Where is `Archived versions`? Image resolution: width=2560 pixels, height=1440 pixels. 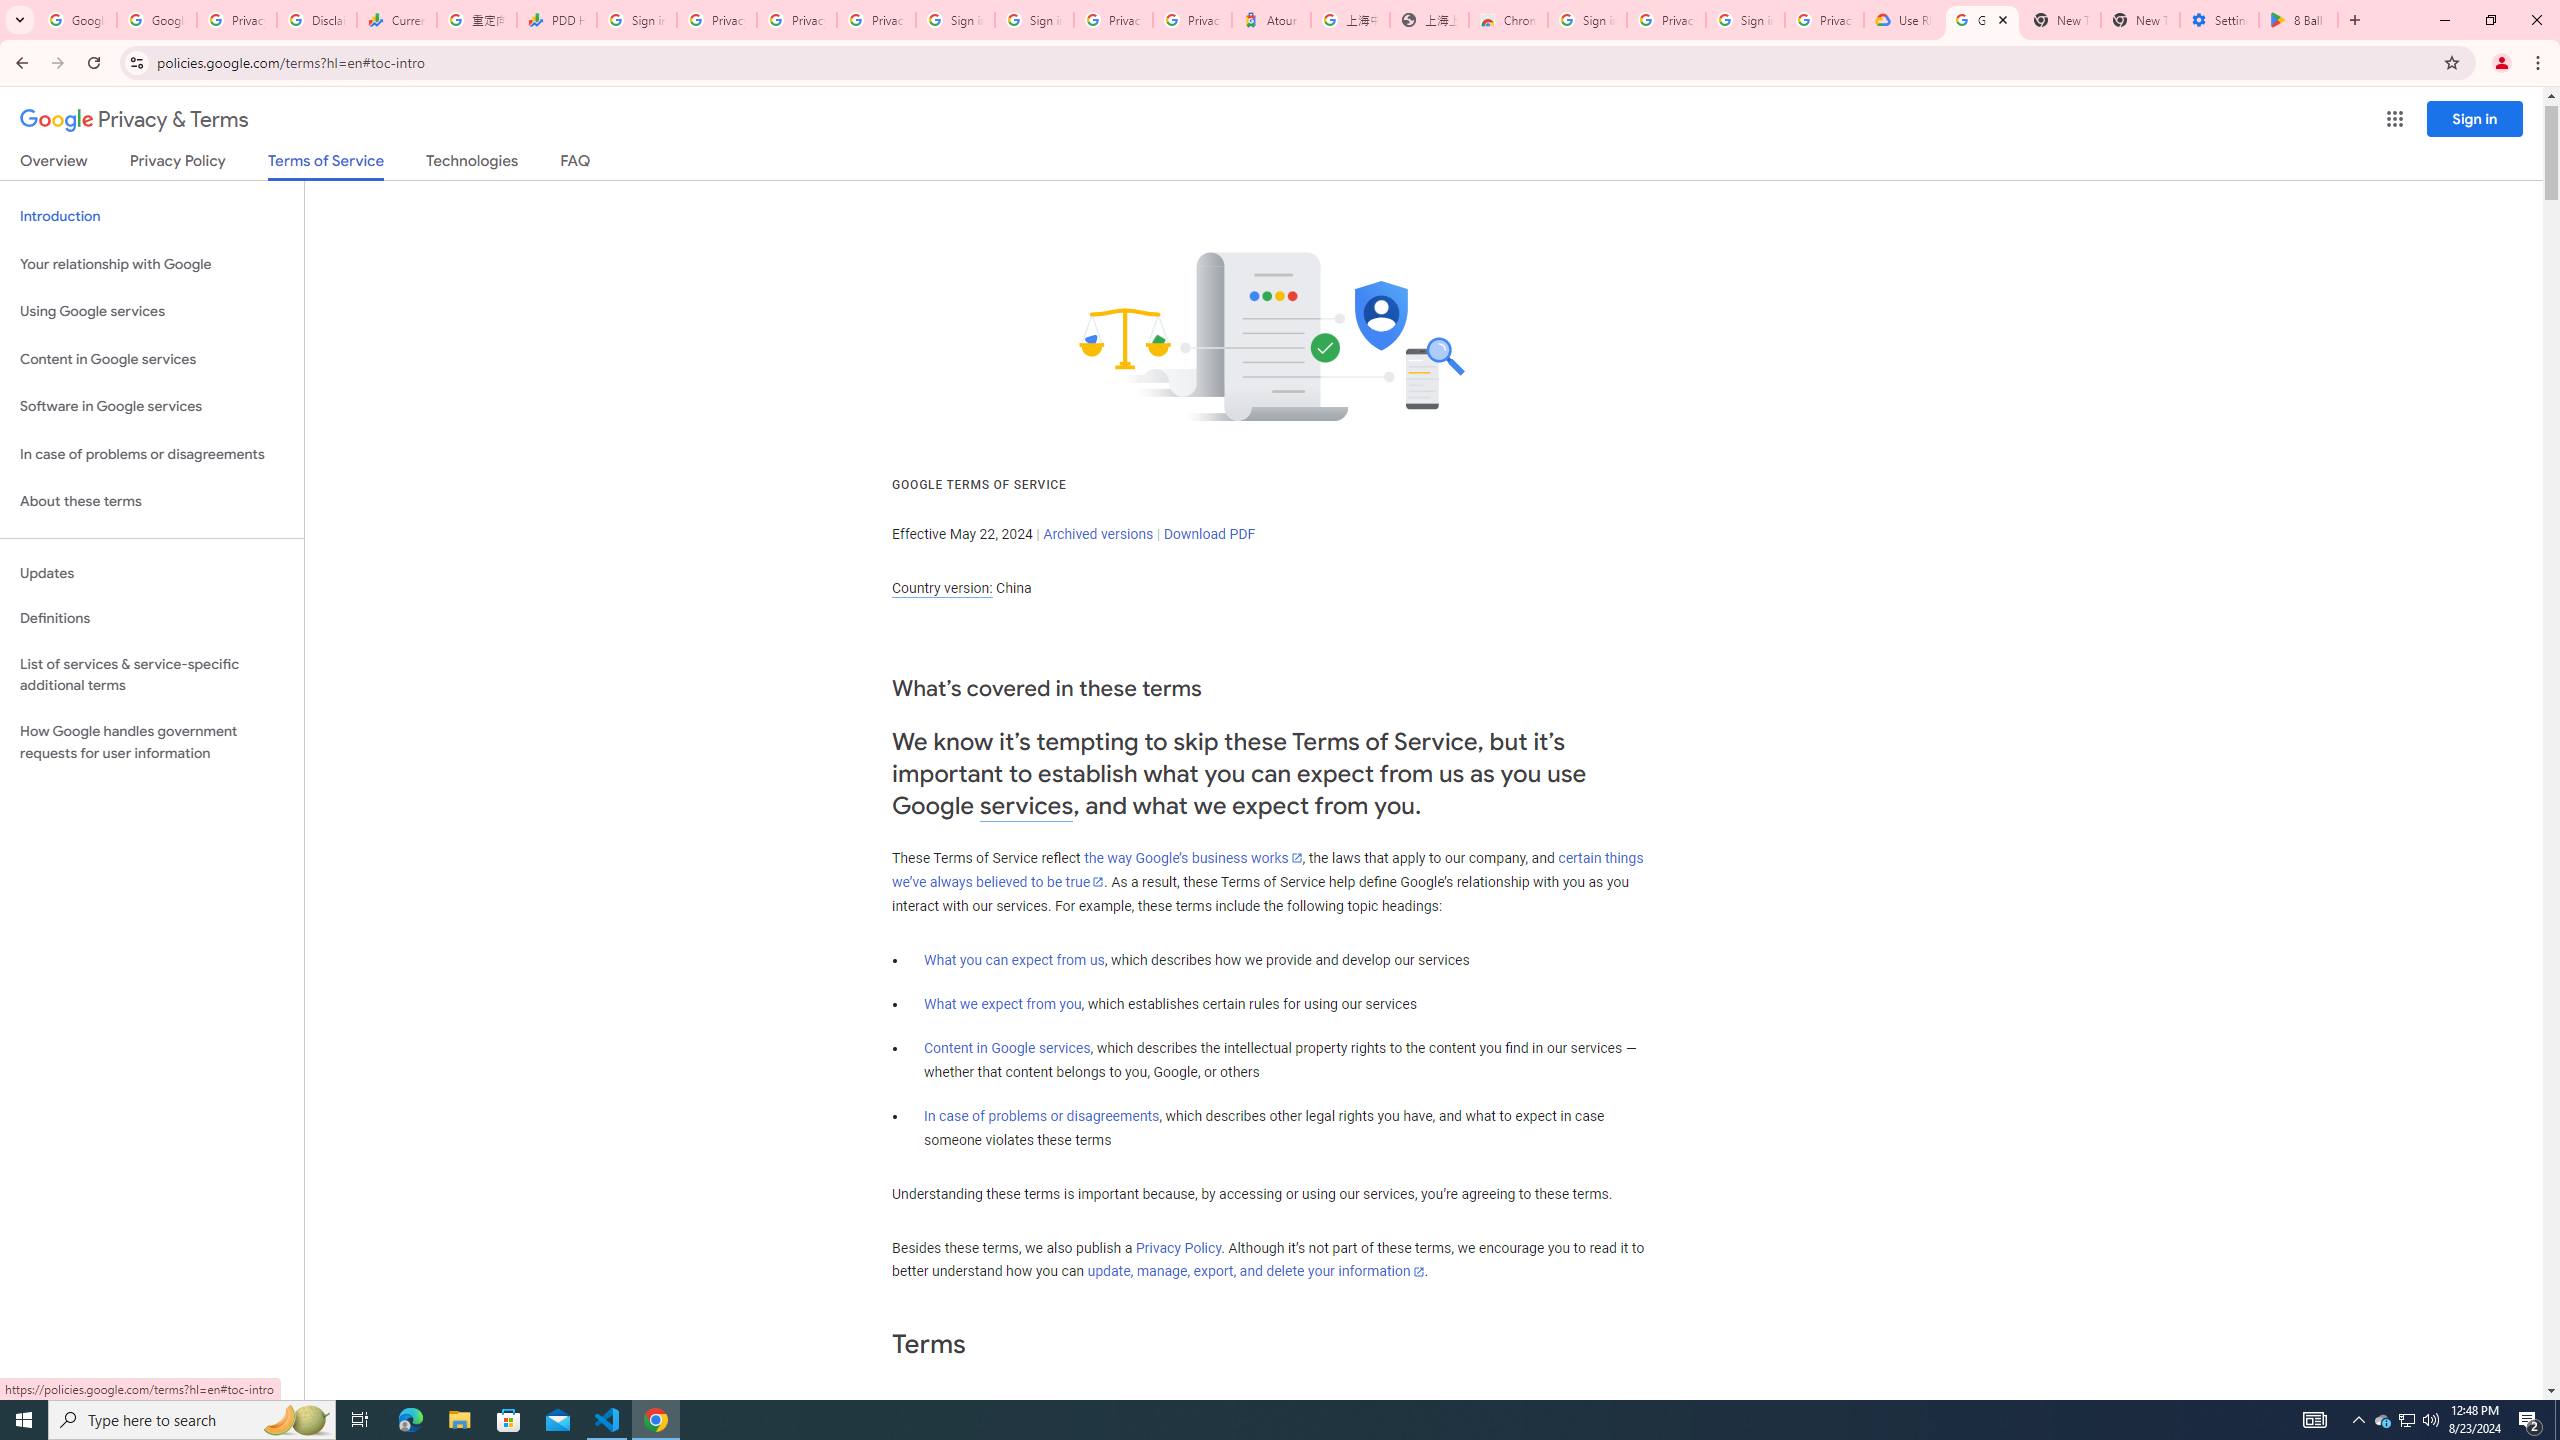
Archived versions is located at coordinates (1098, 534).